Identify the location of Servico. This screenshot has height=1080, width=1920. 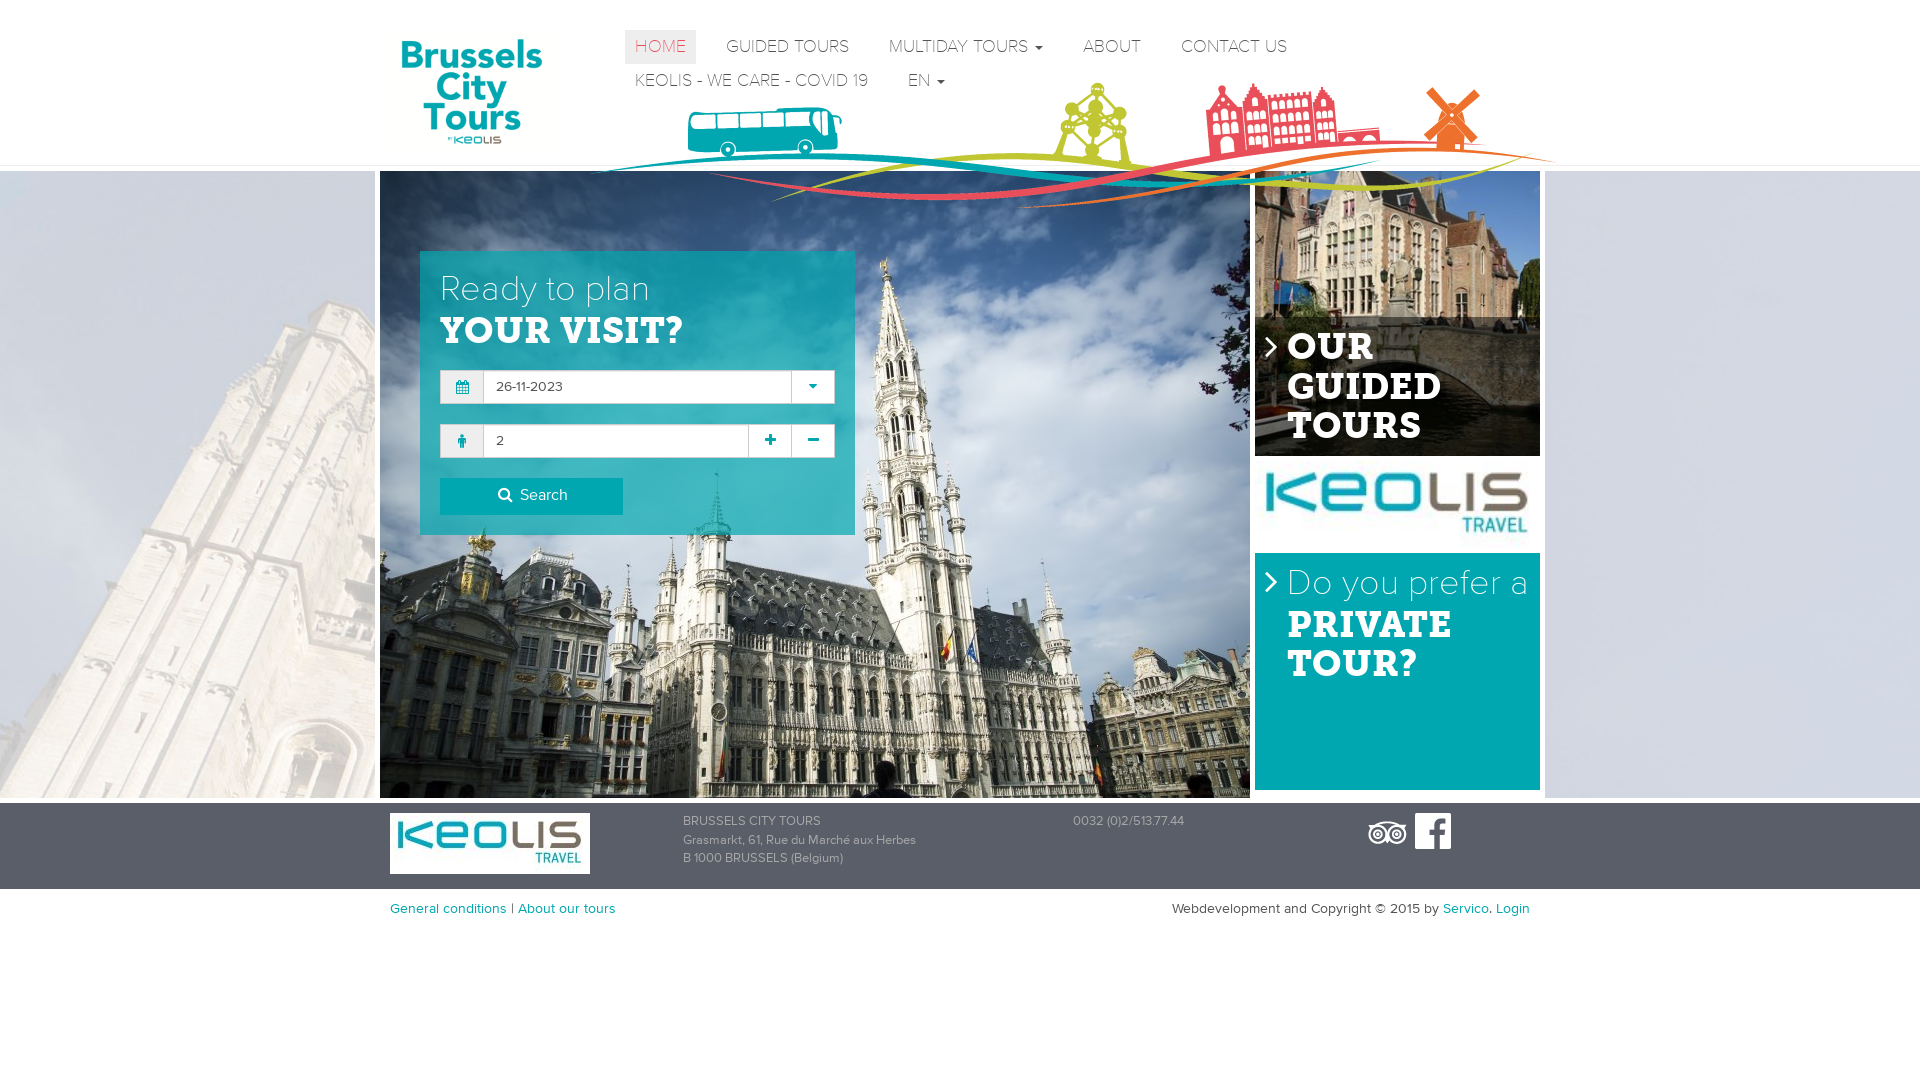
(1466, 909).